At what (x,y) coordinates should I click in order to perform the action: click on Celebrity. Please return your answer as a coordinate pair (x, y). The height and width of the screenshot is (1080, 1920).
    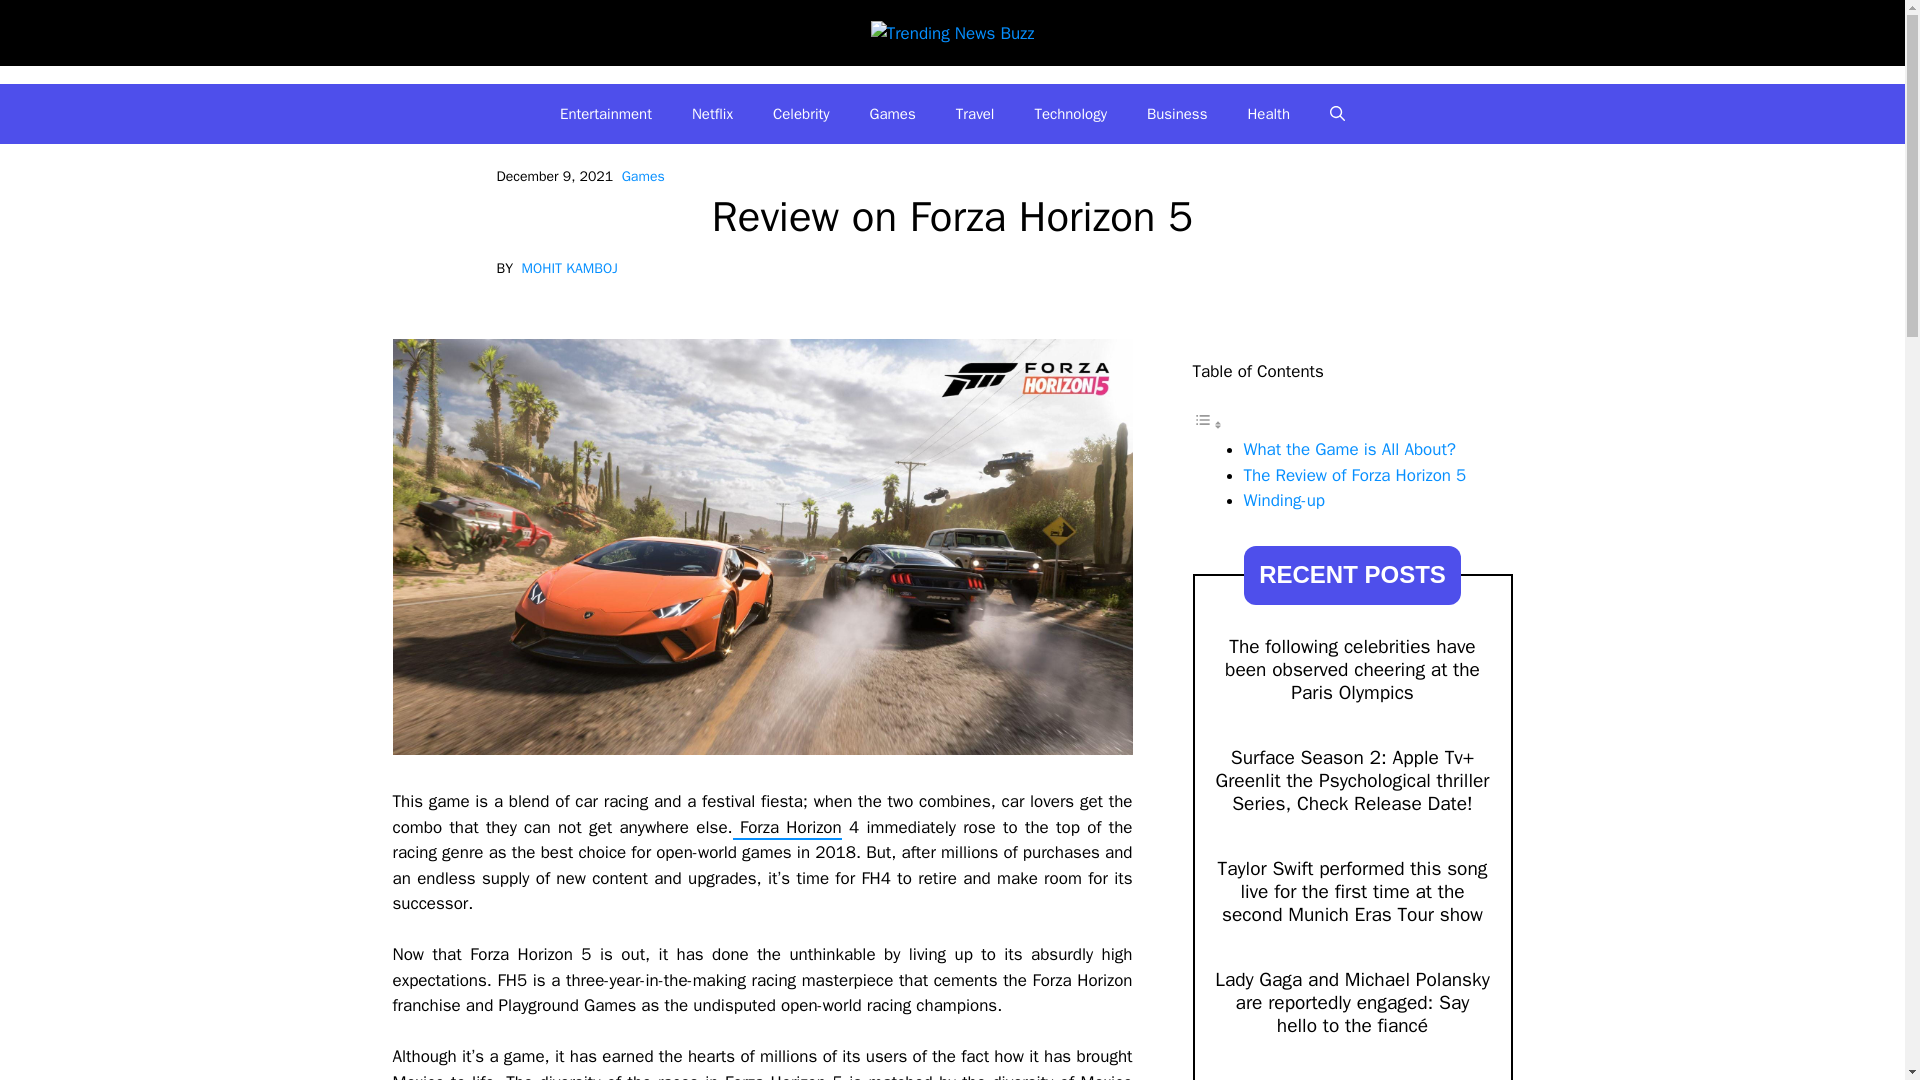
    Looking at the image, I should click on (801, 114).